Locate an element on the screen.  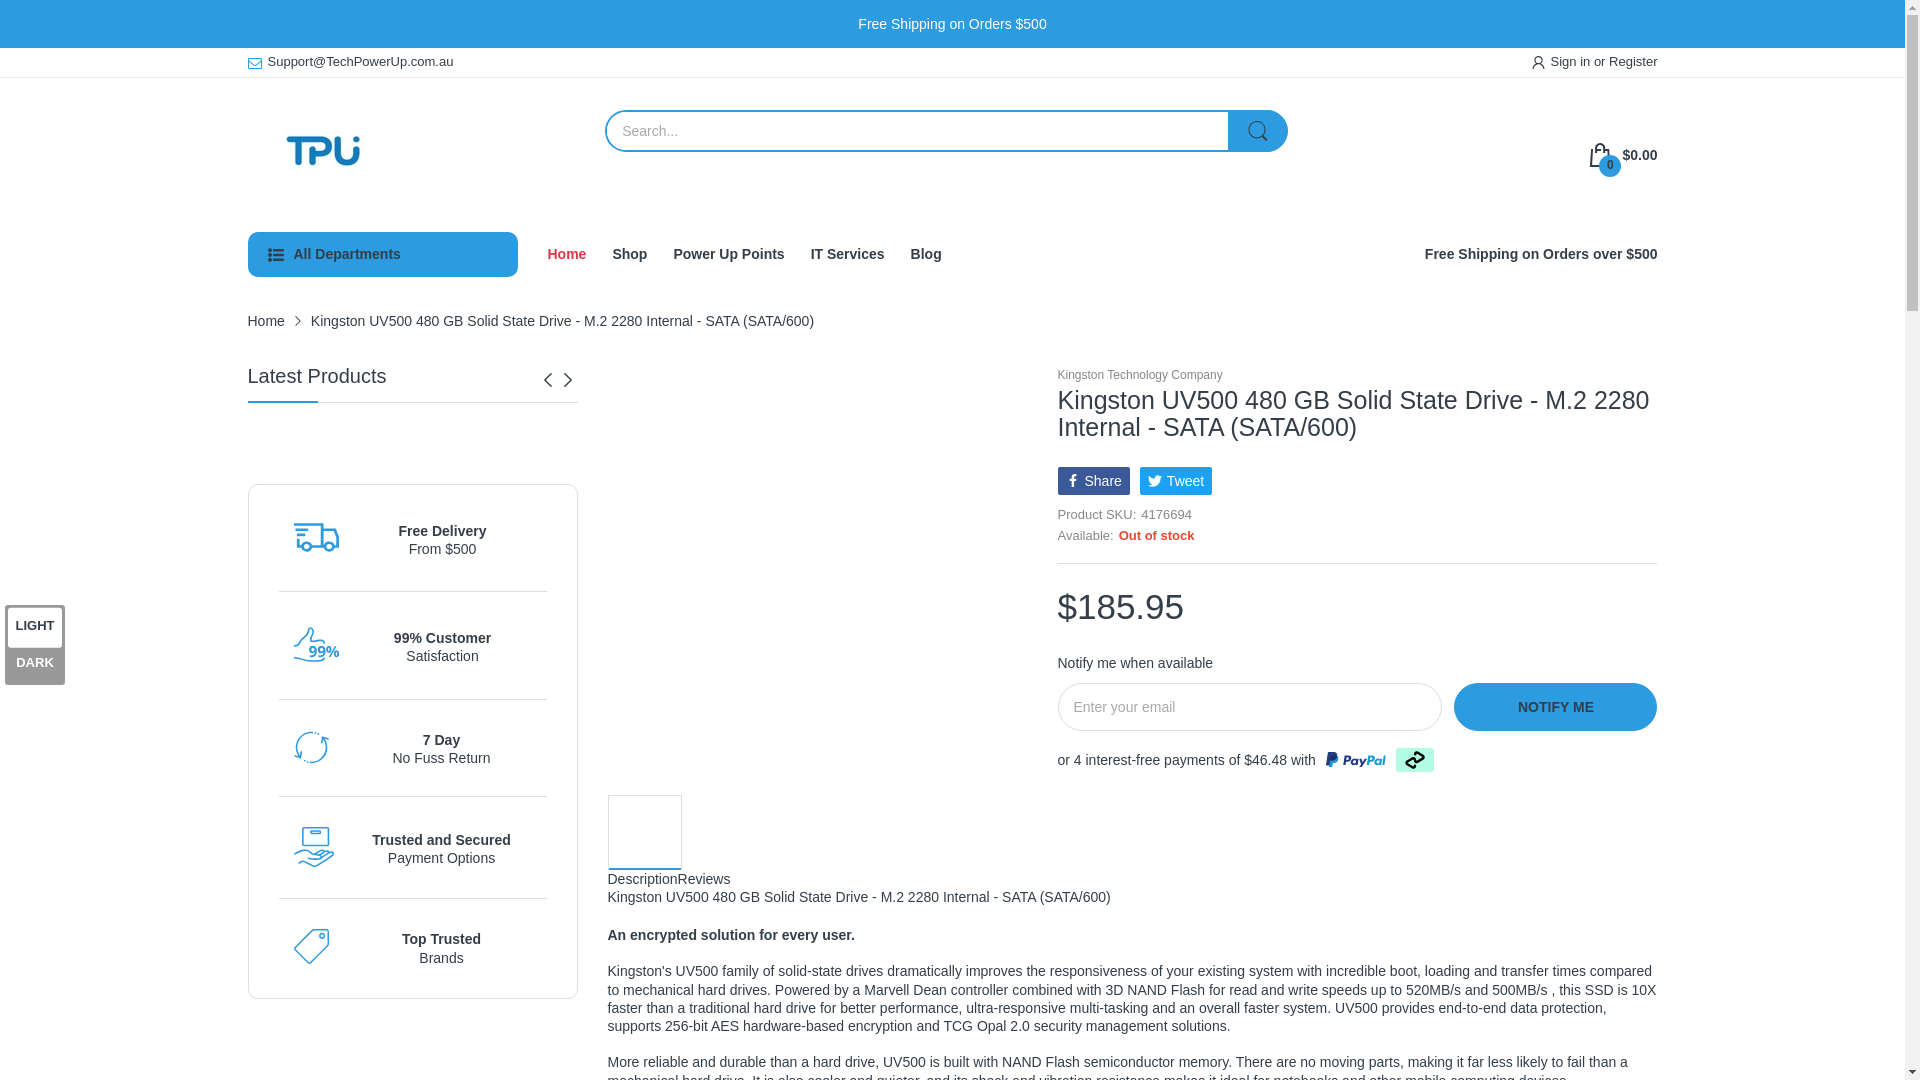
Register is located at coordinates (1632, 62).